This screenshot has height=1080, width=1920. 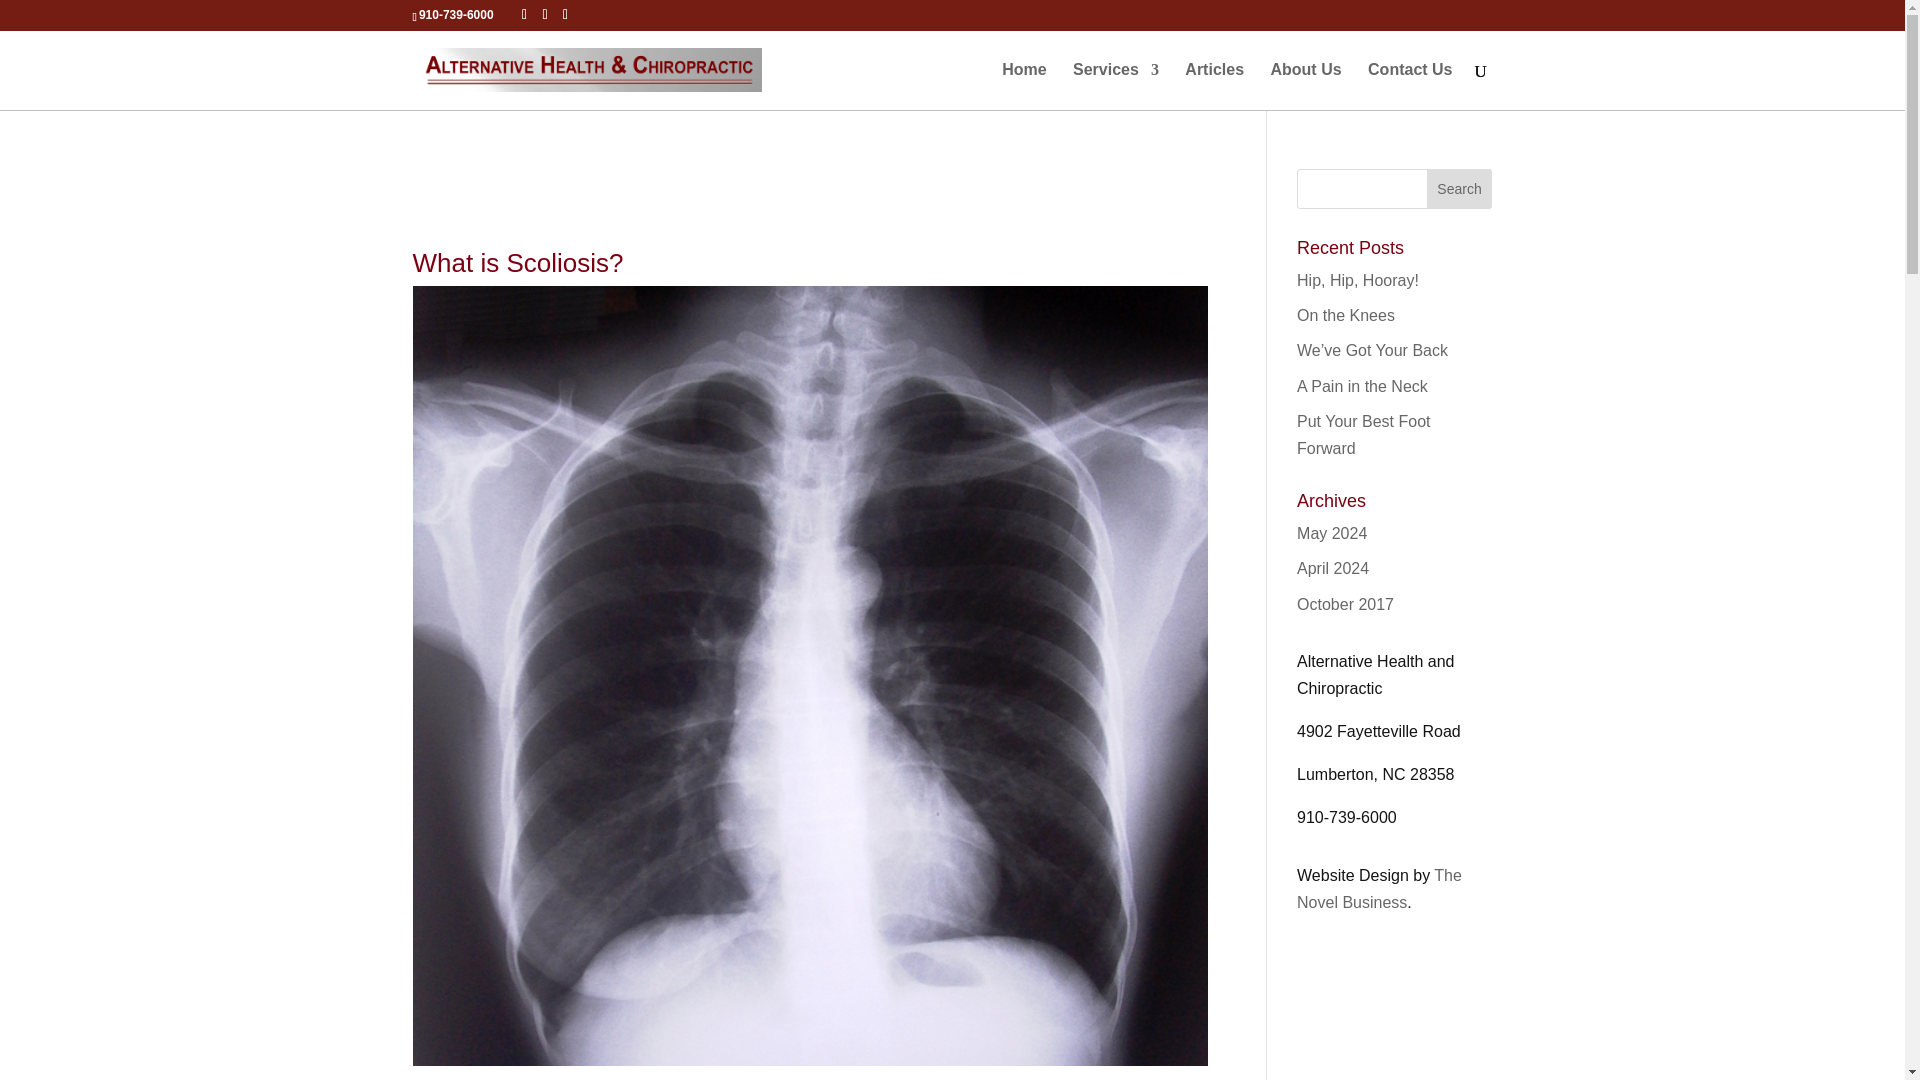 What do you see at coordinates (1379, 889) in the screenshot?
I see `The Novel Business` at bounding box center [1379, 889].